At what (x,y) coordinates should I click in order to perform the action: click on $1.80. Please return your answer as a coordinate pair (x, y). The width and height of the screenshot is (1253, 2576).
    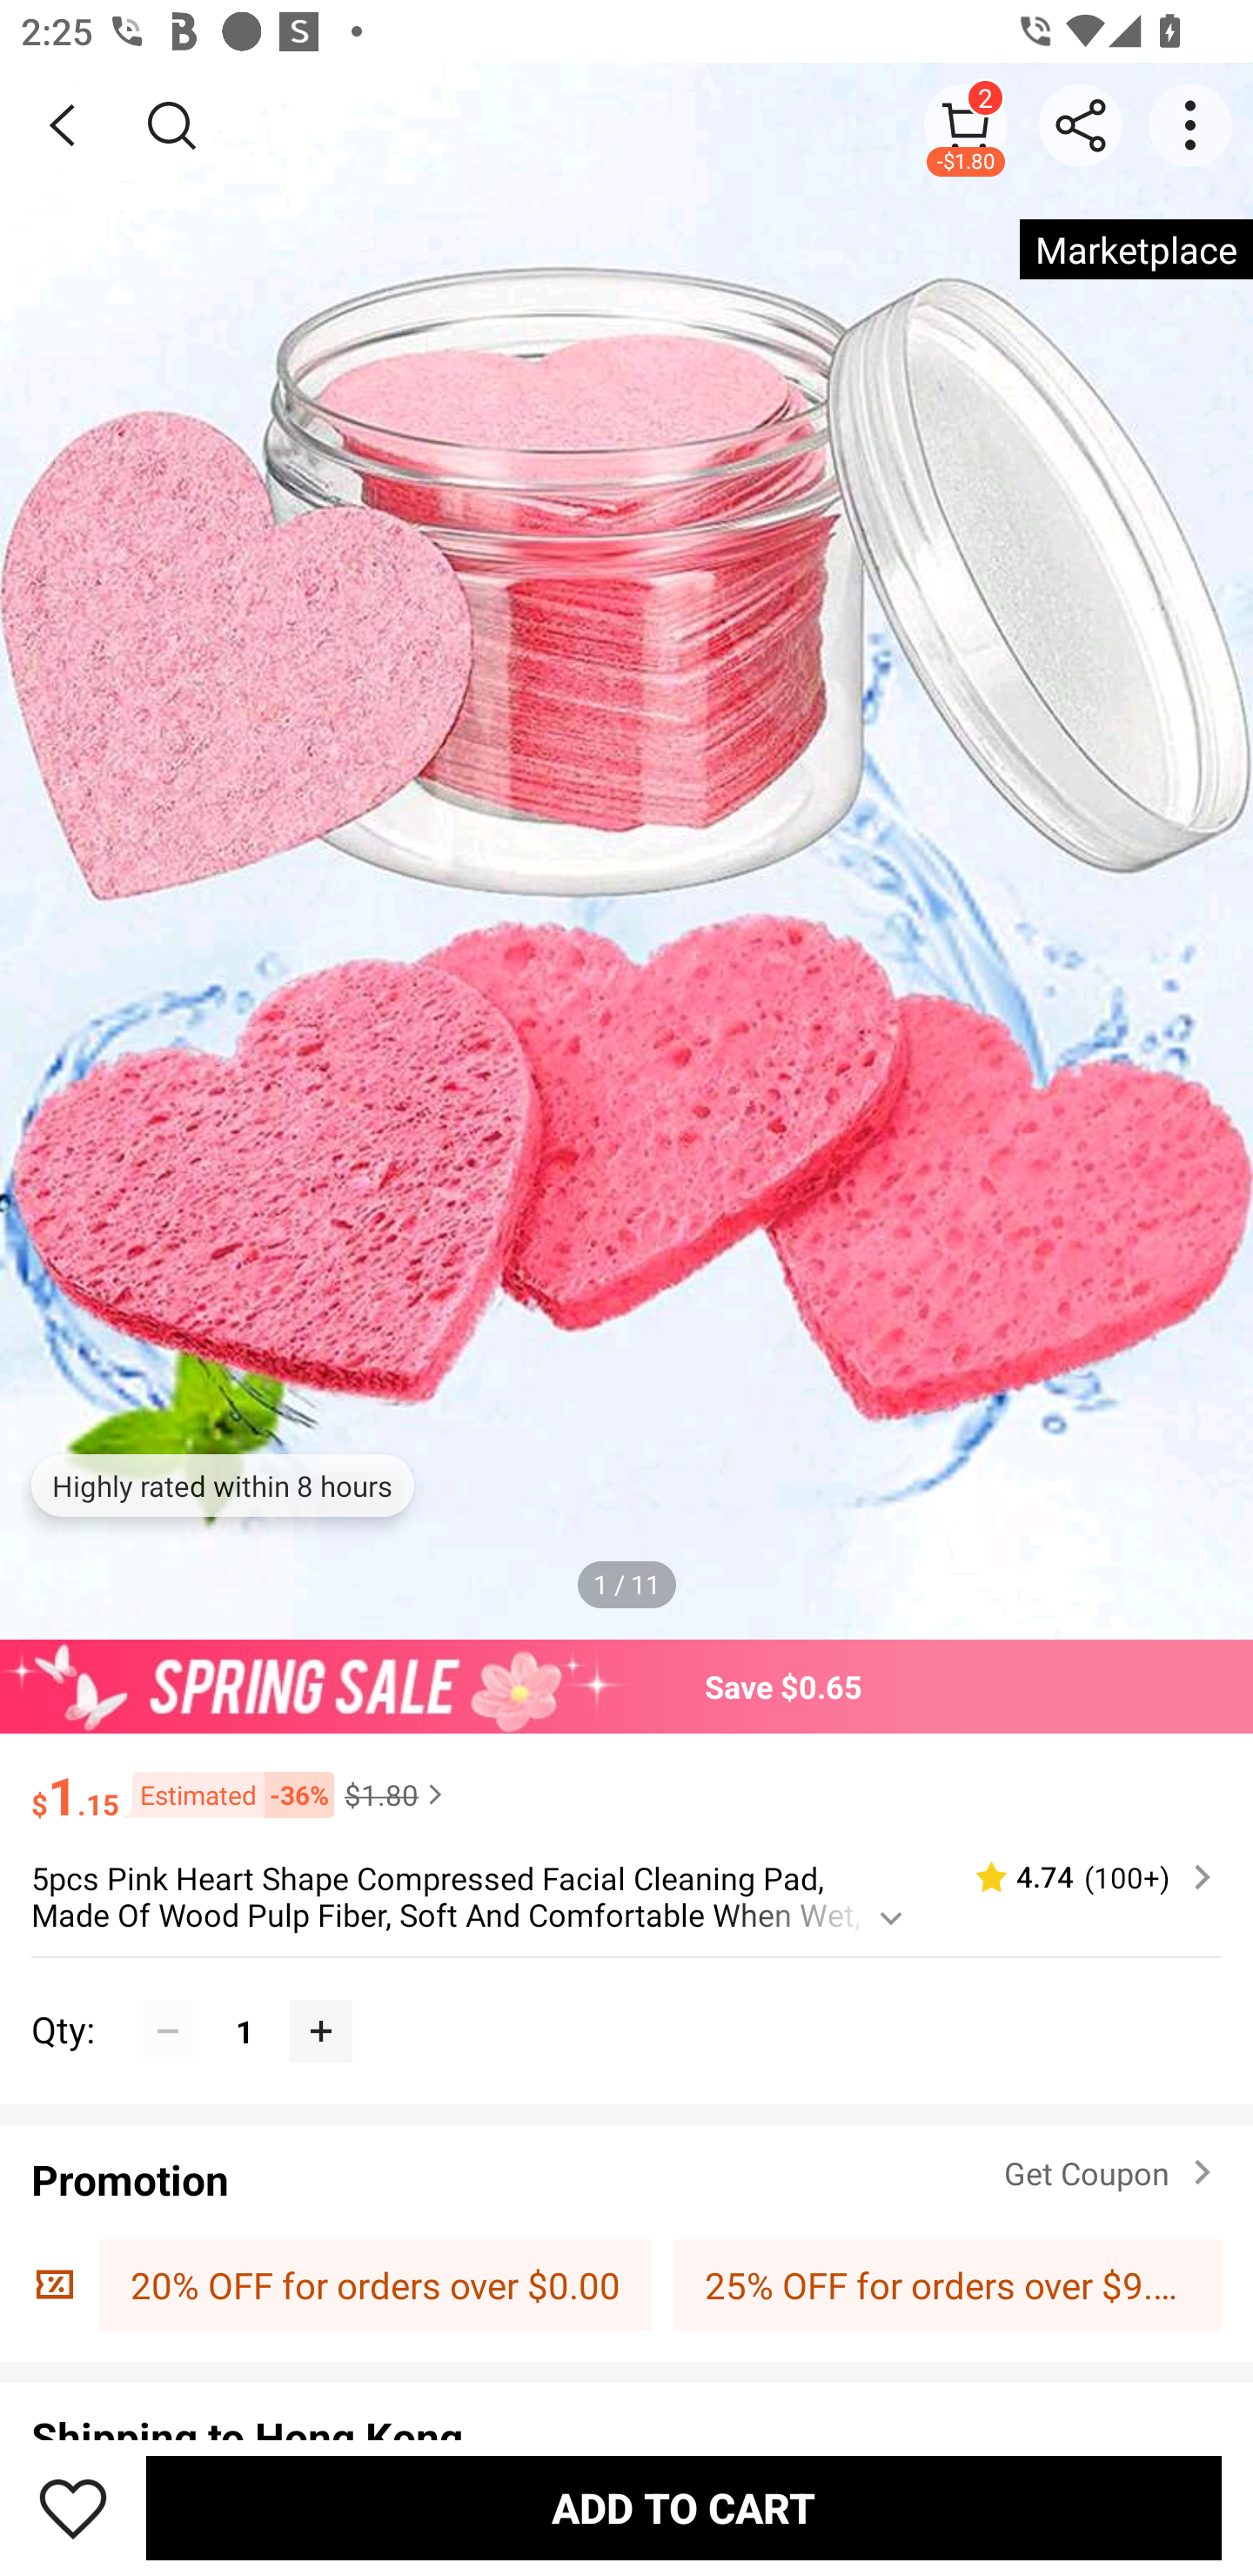
    Looking at the image, I should click on (397, 1794).